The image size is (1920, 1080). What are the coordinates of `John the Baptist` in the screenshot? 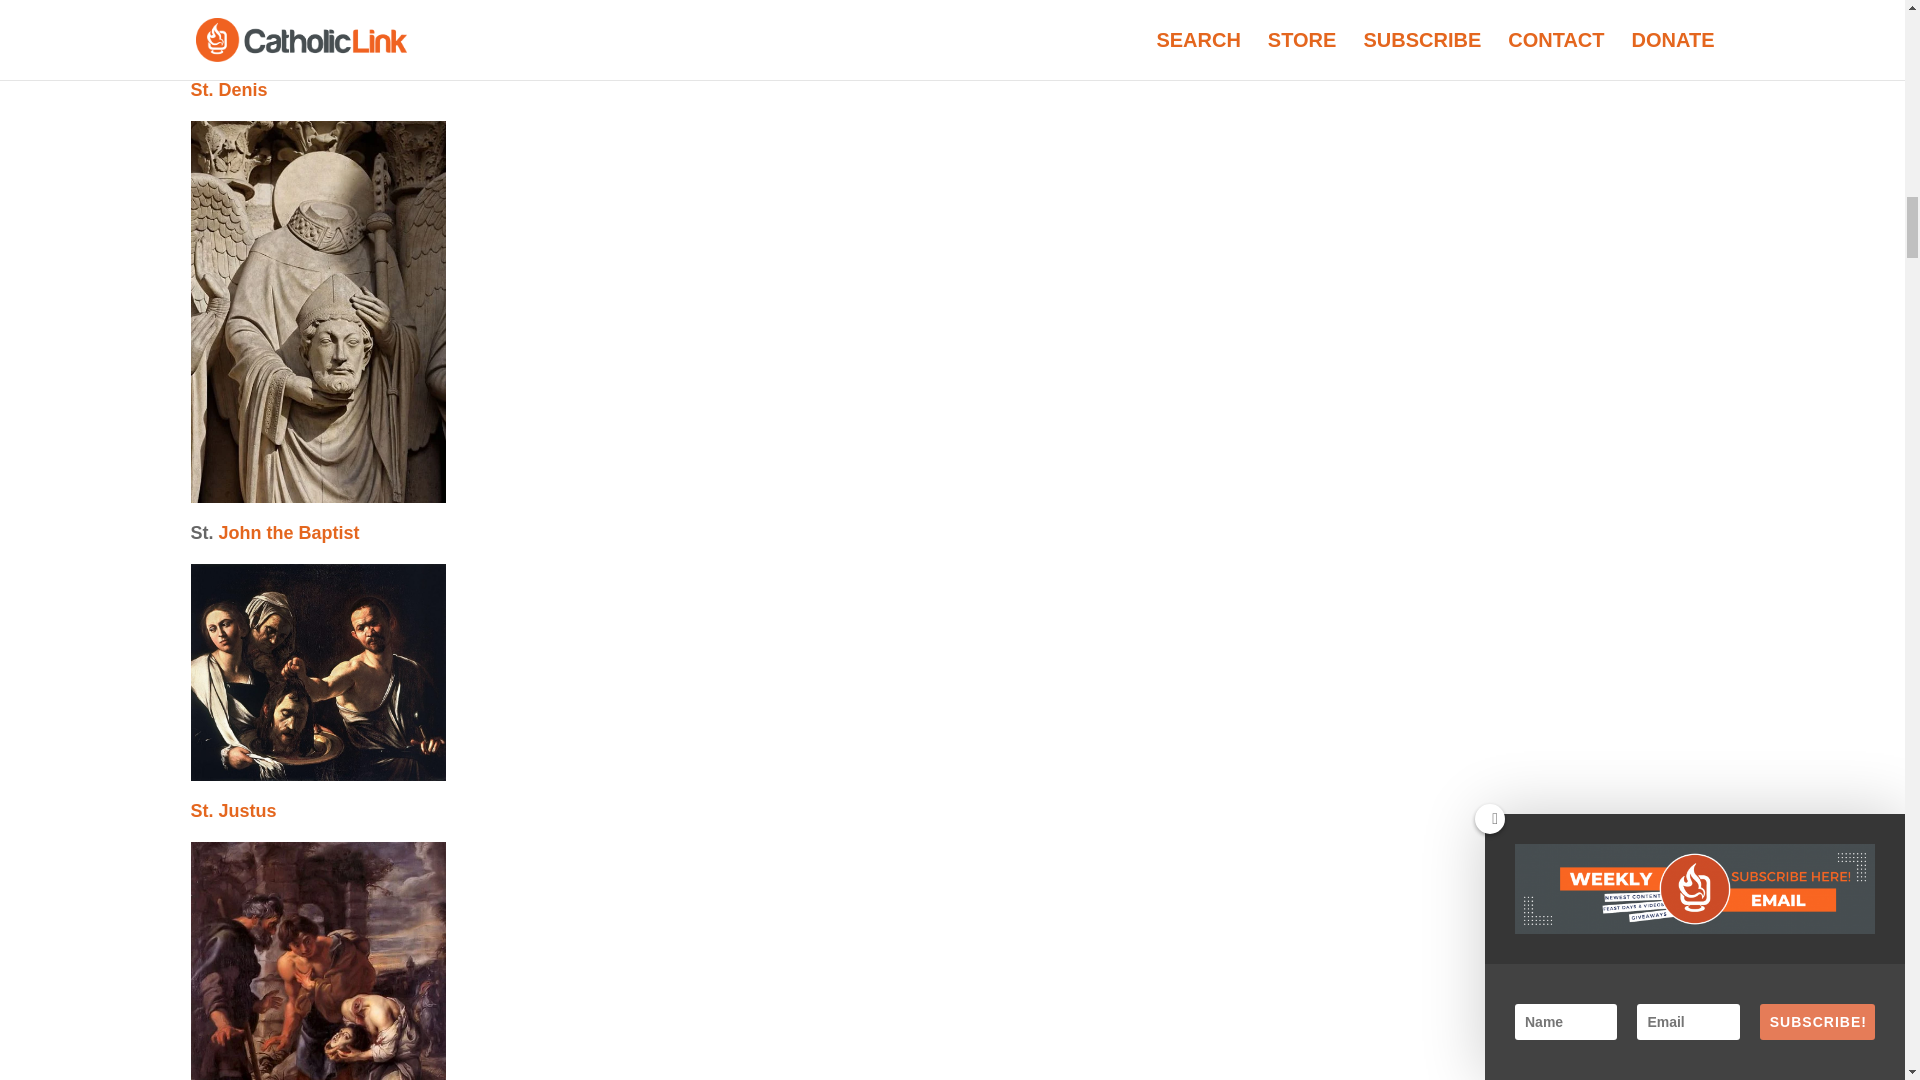 It's located at (289, 532).